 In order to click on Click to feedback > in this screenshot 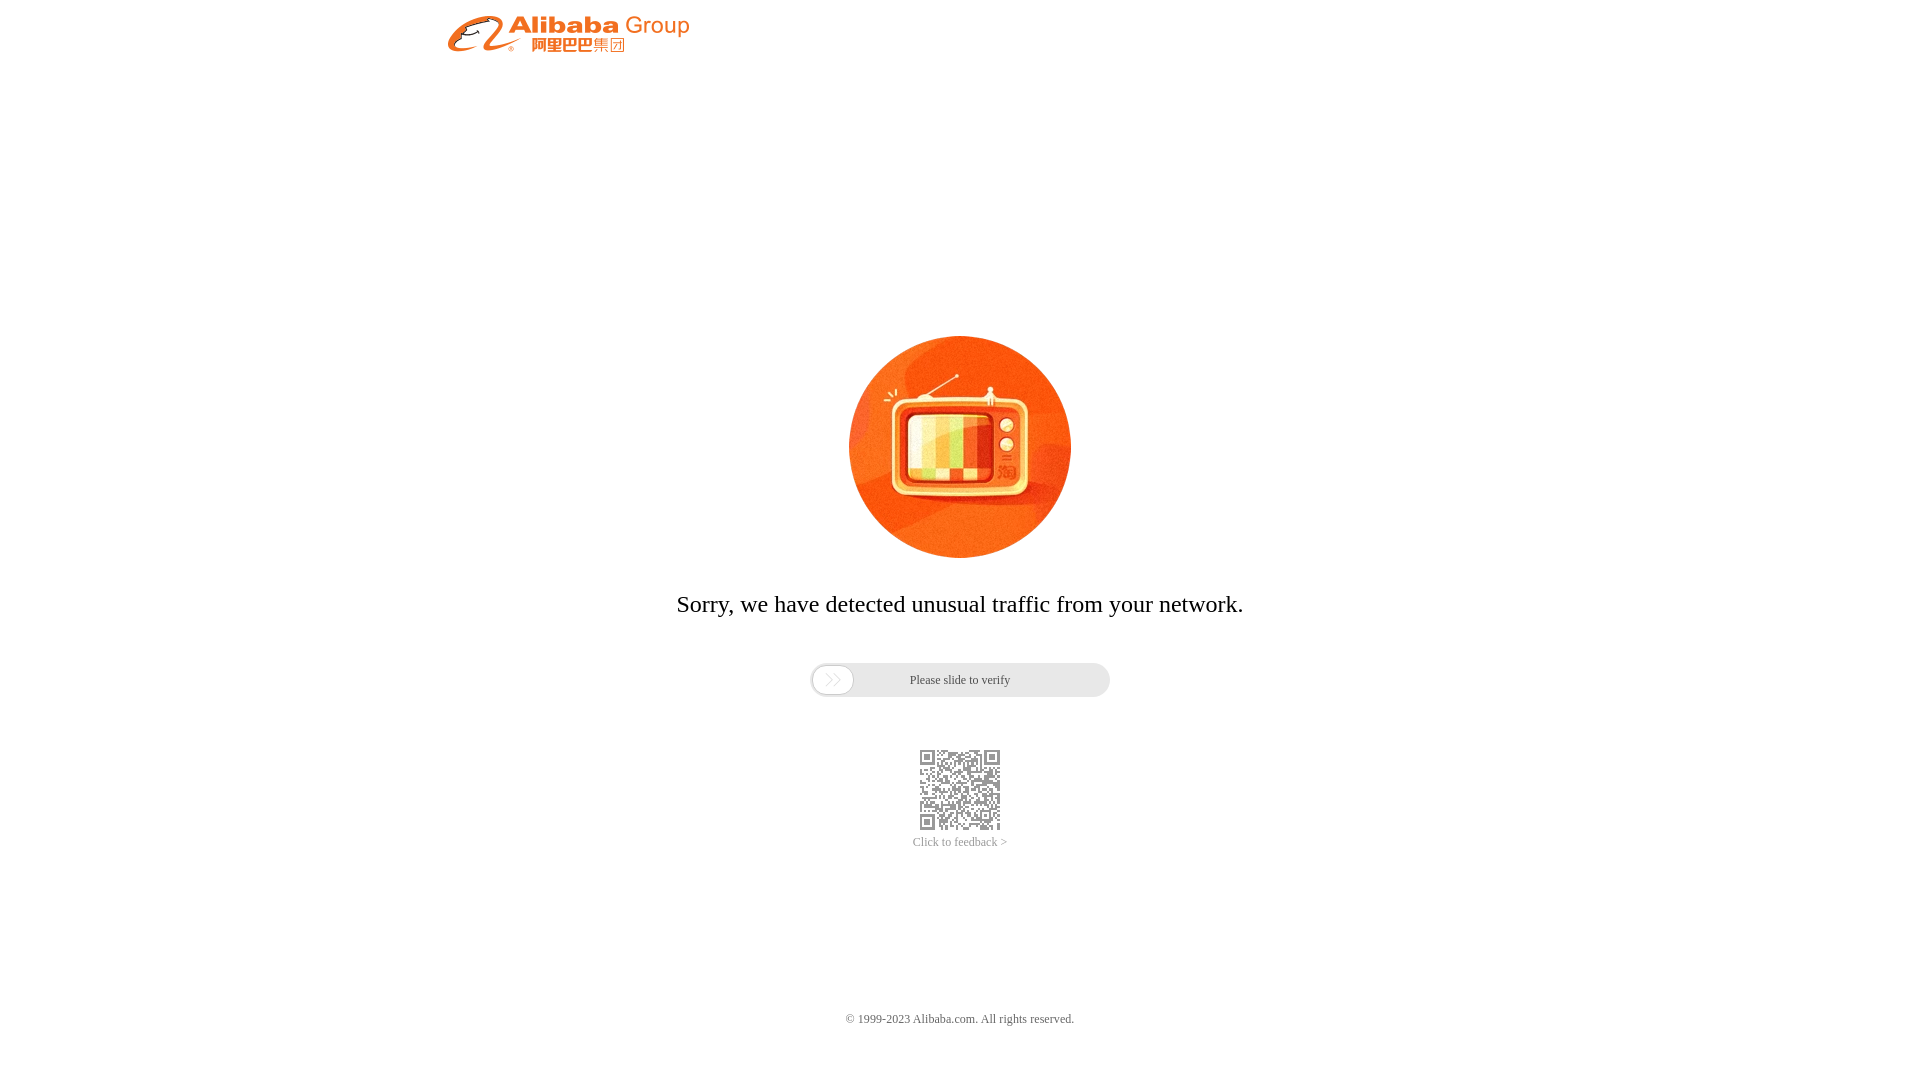, I will do `click(960, 842)`.